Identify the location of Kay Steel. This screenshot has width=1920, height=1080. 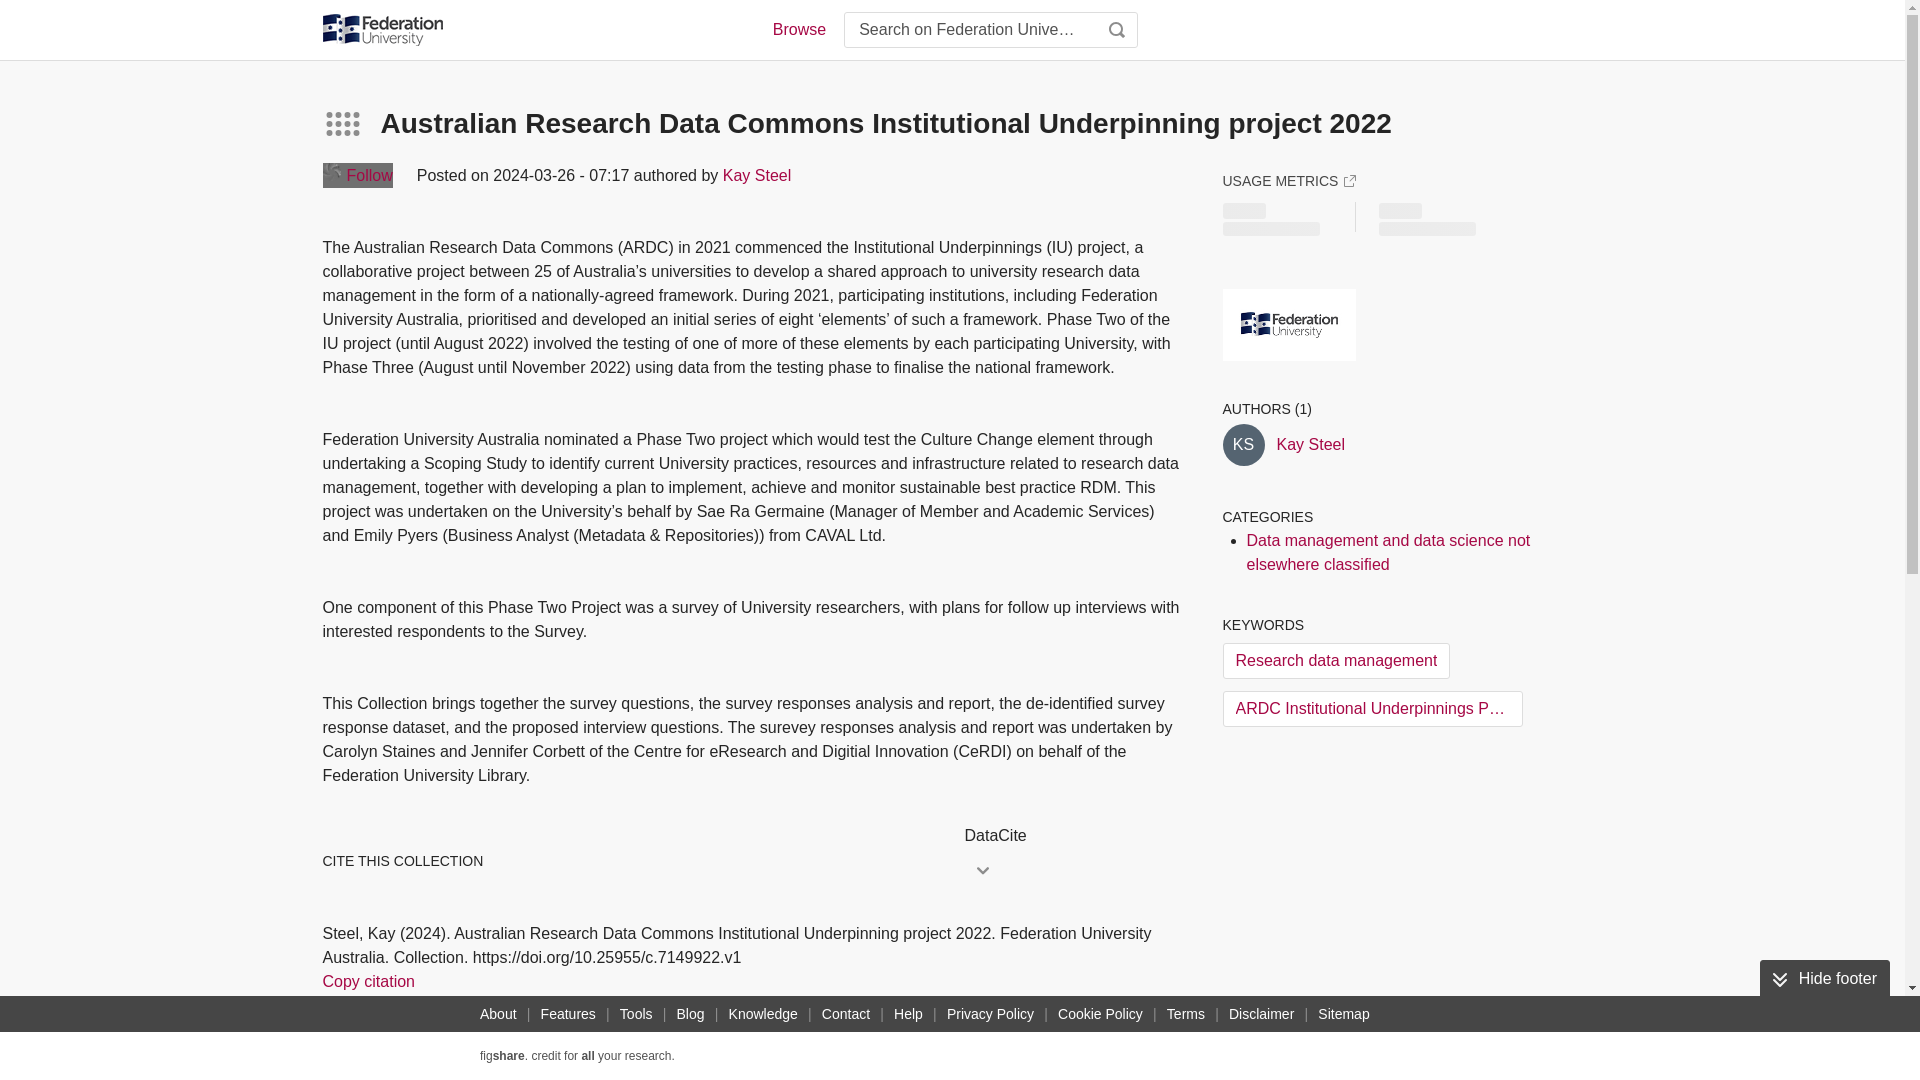
(1242, 444).